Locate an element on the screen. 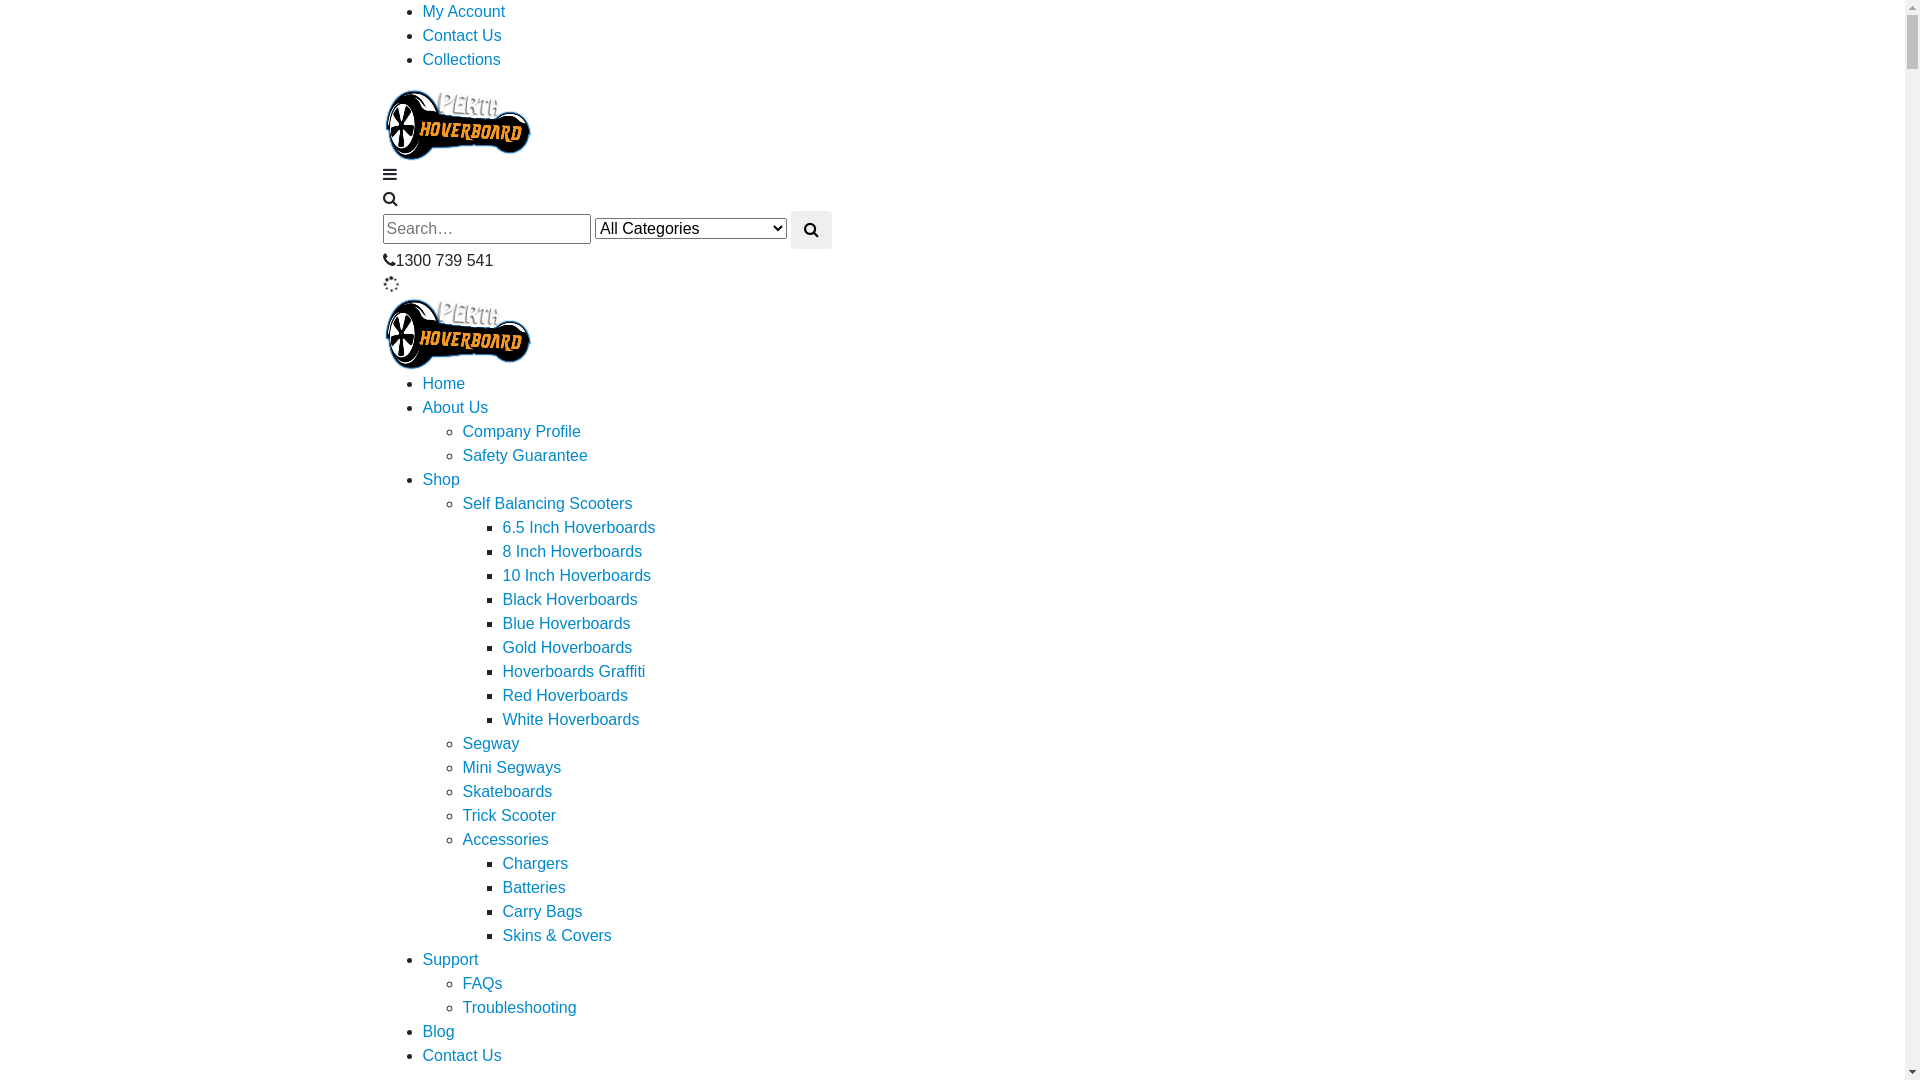 The image size is (1920, 1080). Trick Scooter is located at coordinates (509, 816).